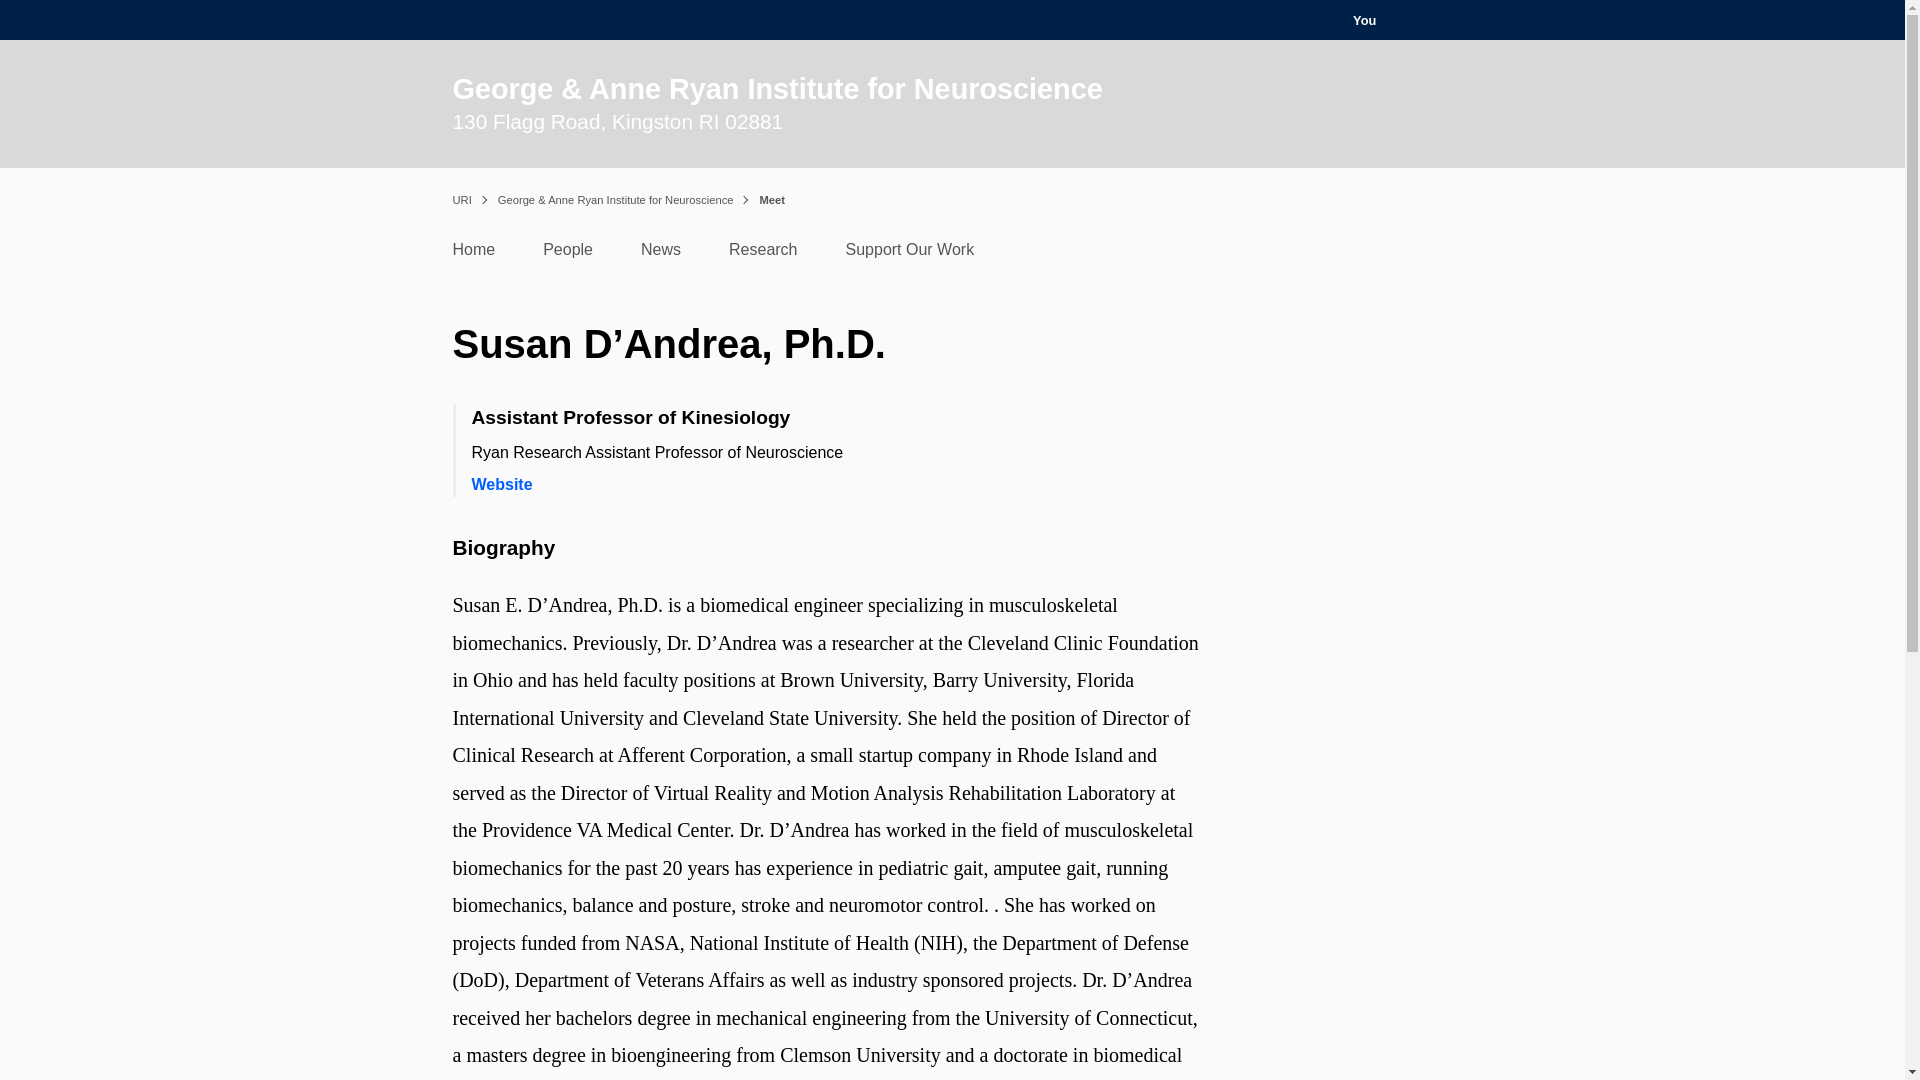 This screenshot has width=1920, height=1080. I want to click on People, so click(568, 254).